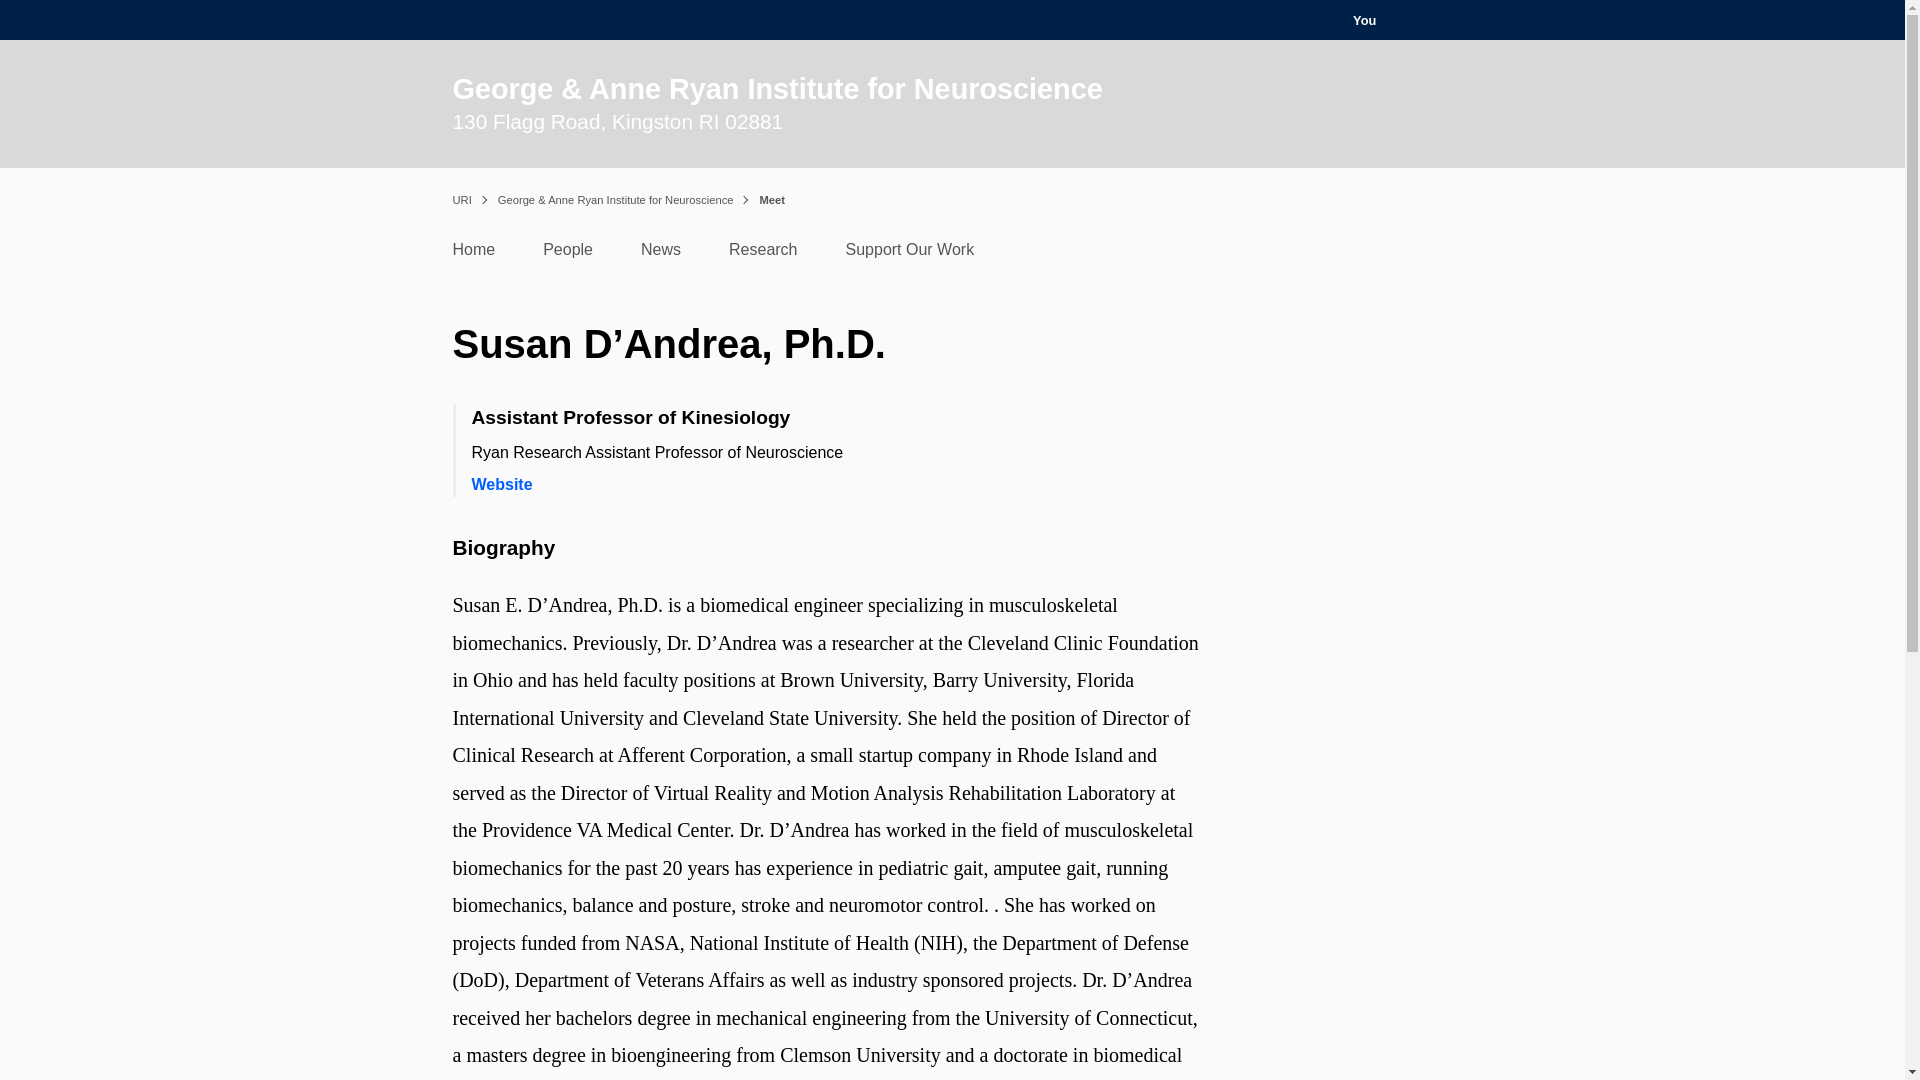 This screenshot has width=1920, height=1080. I want to click on People, so click(568, 254).